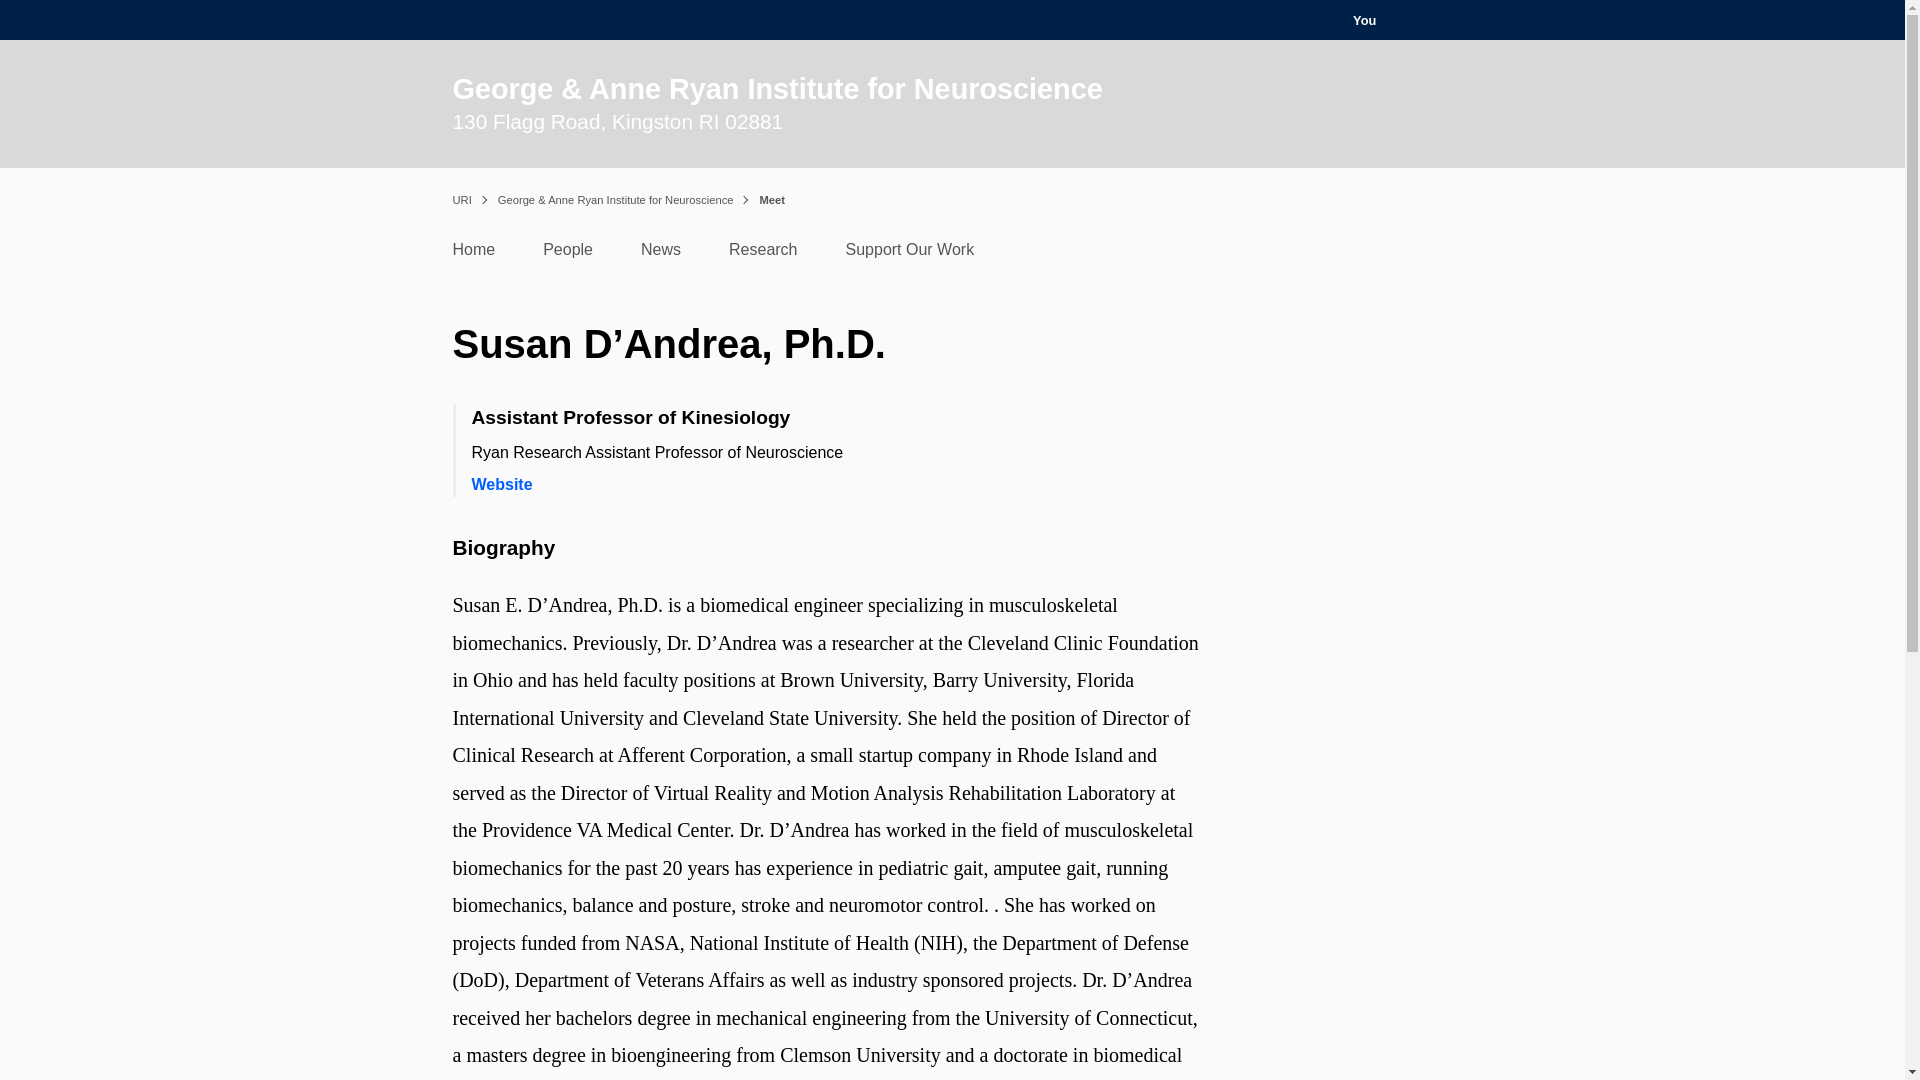 This screenshot has width=1920, height=1080. I want to click on People, so click(568, 254).